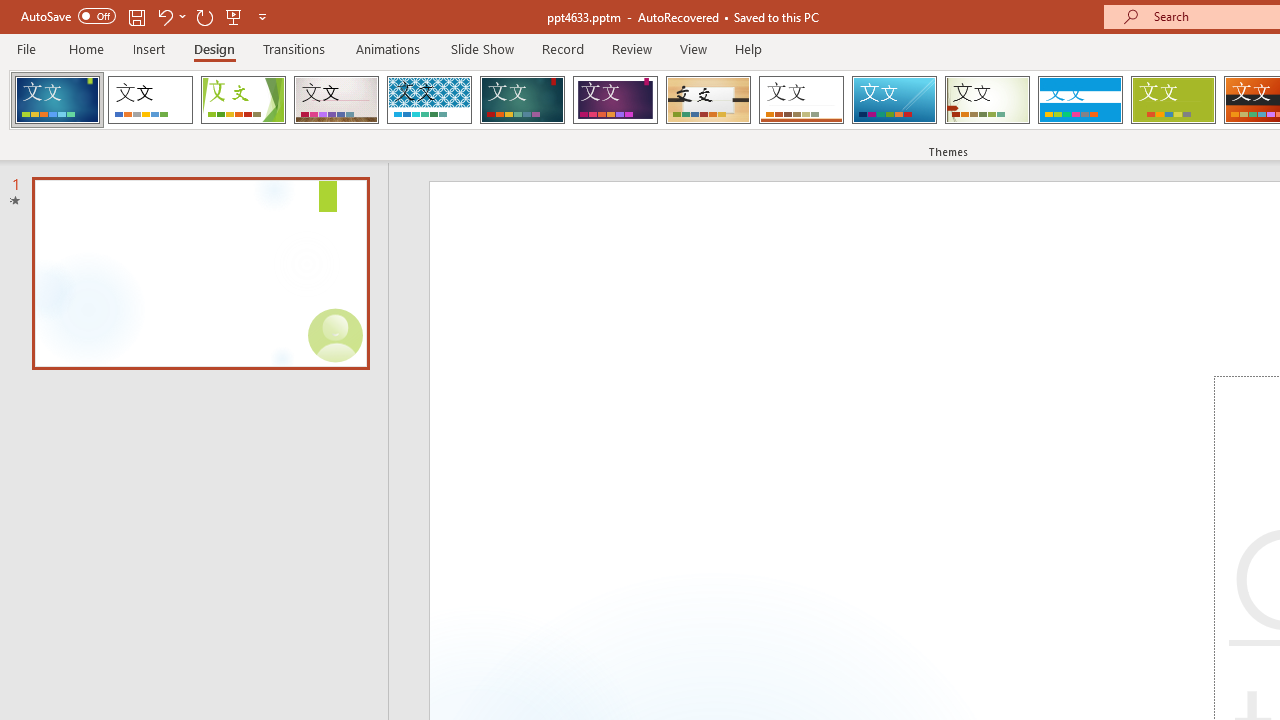 This screenshot has height=720, width=1280. What do you see at coordinates (182, 16) in the screenshot?
I see `More Options` at bounding box center [182, 16].